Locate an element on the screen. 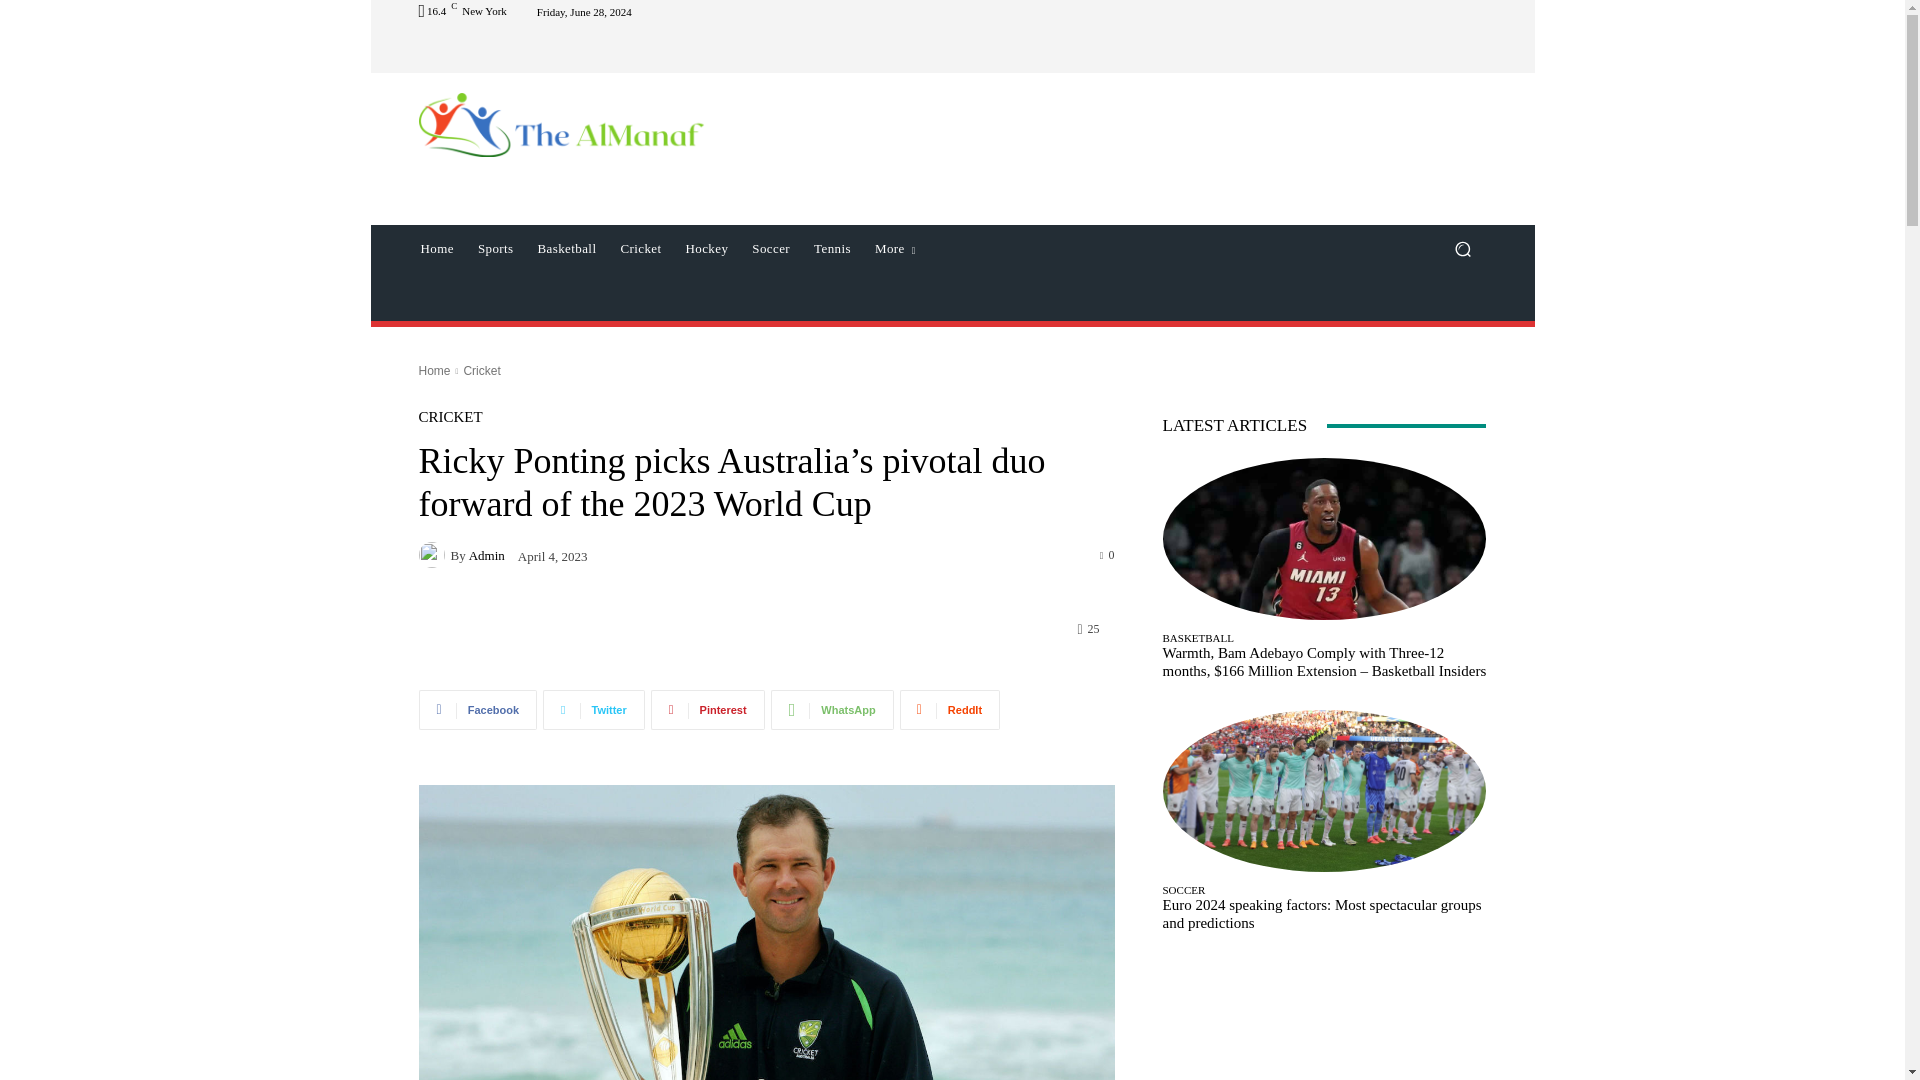  Facebook is located at coordinates (478, 710).